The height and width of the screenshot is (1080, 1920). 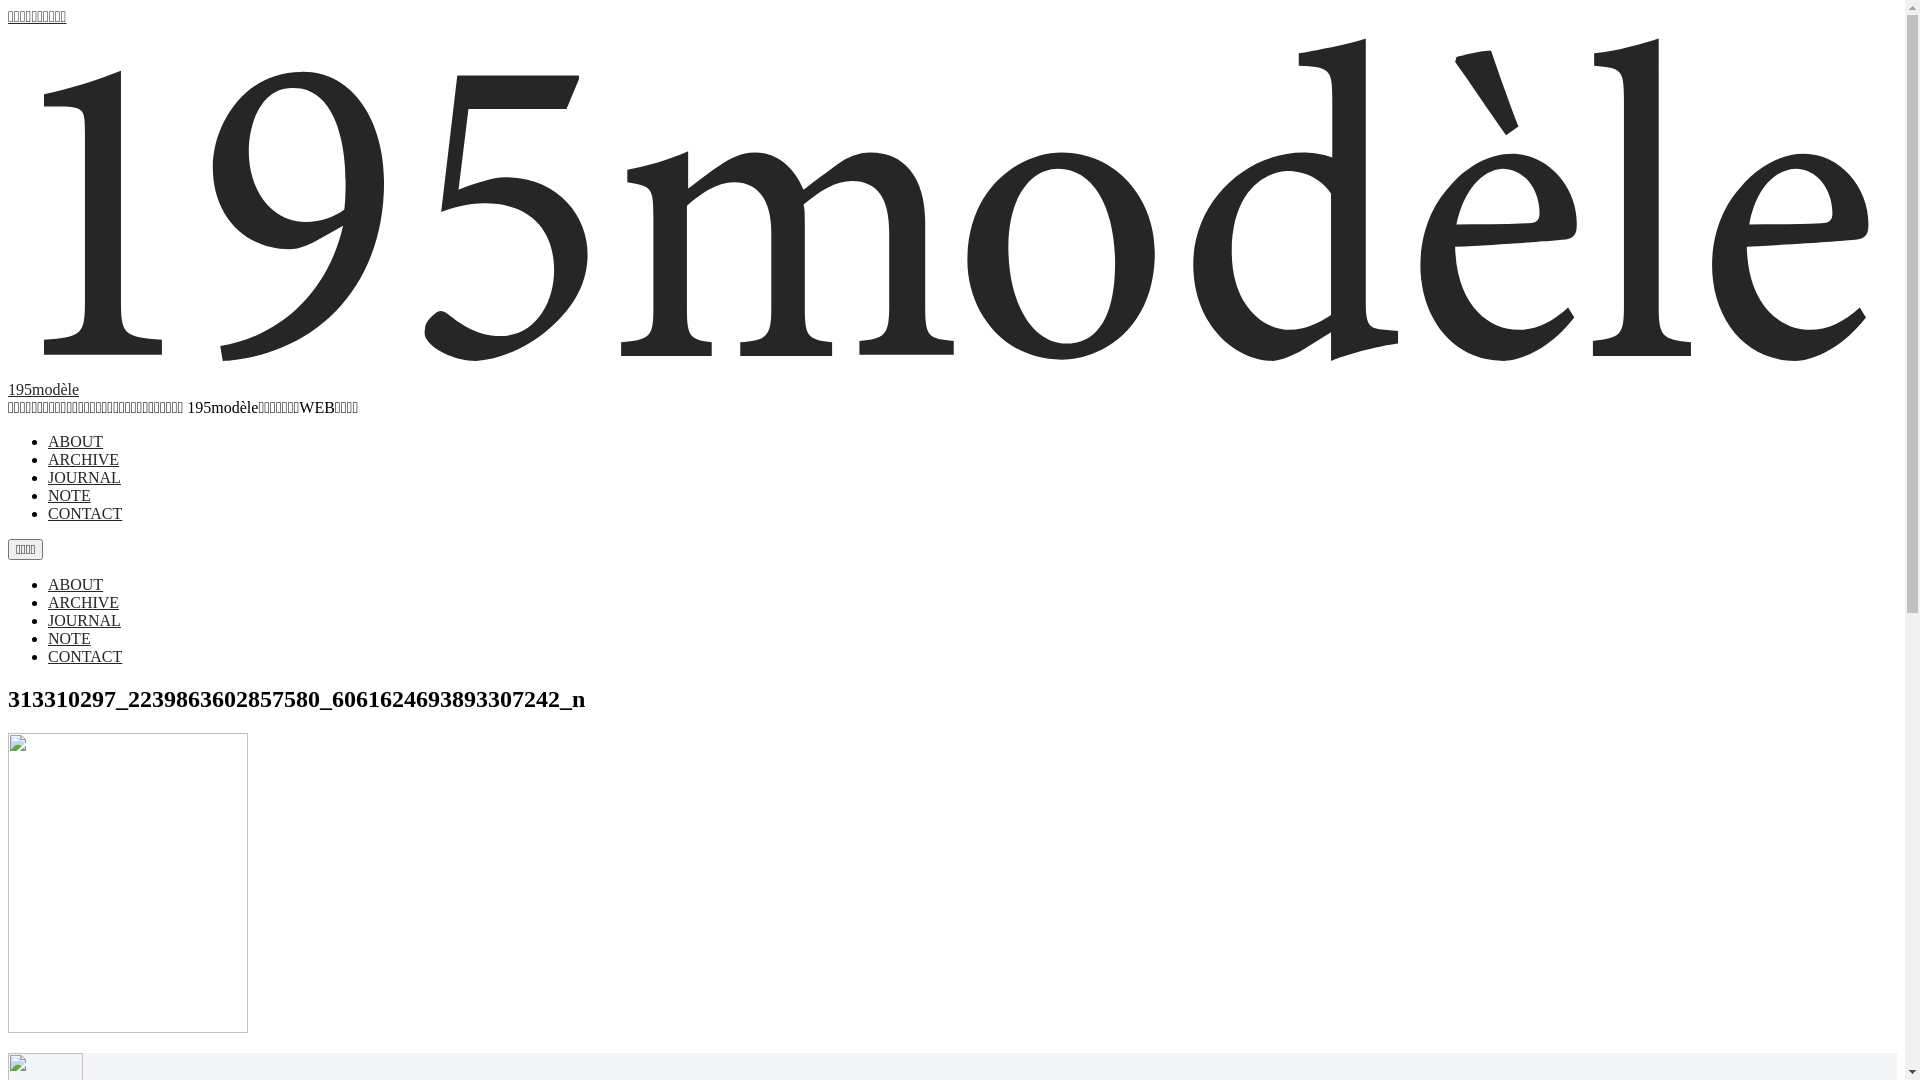 I want to click on CONTACT, so click(x=85, y=514).